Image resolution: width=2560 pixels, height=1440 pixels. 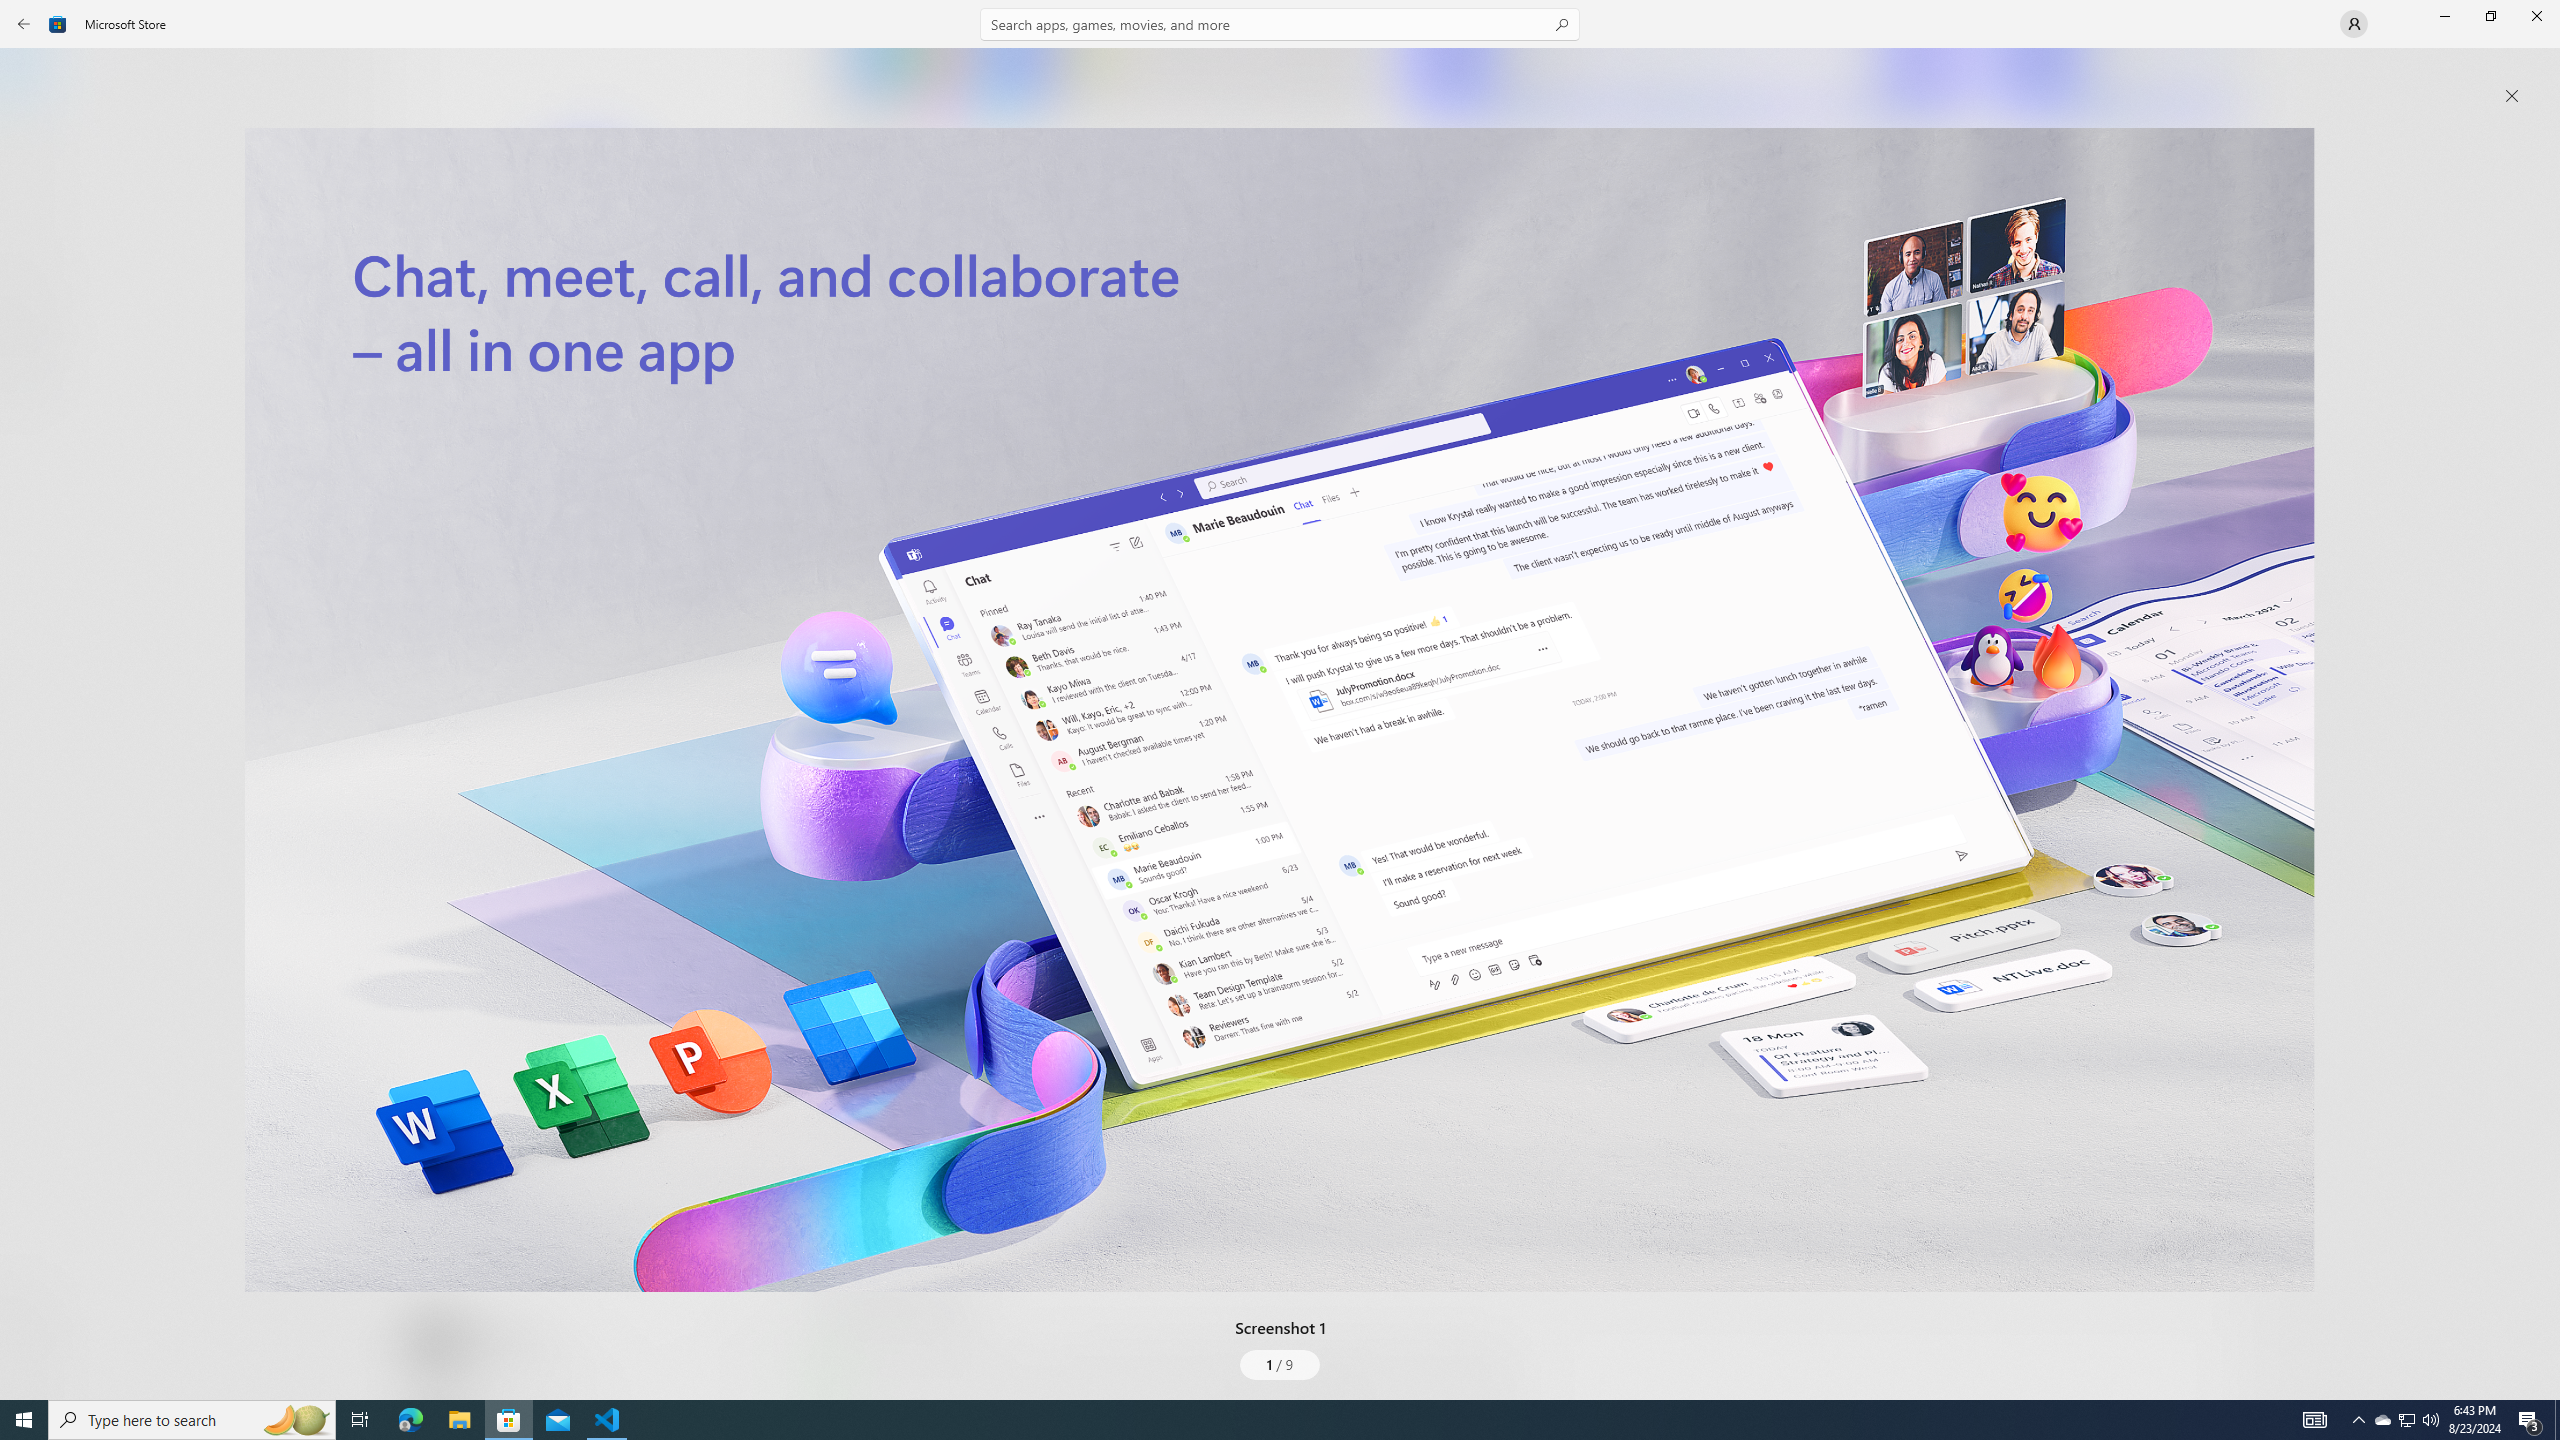 I want to click on Search, so click(x=1280, y=24).